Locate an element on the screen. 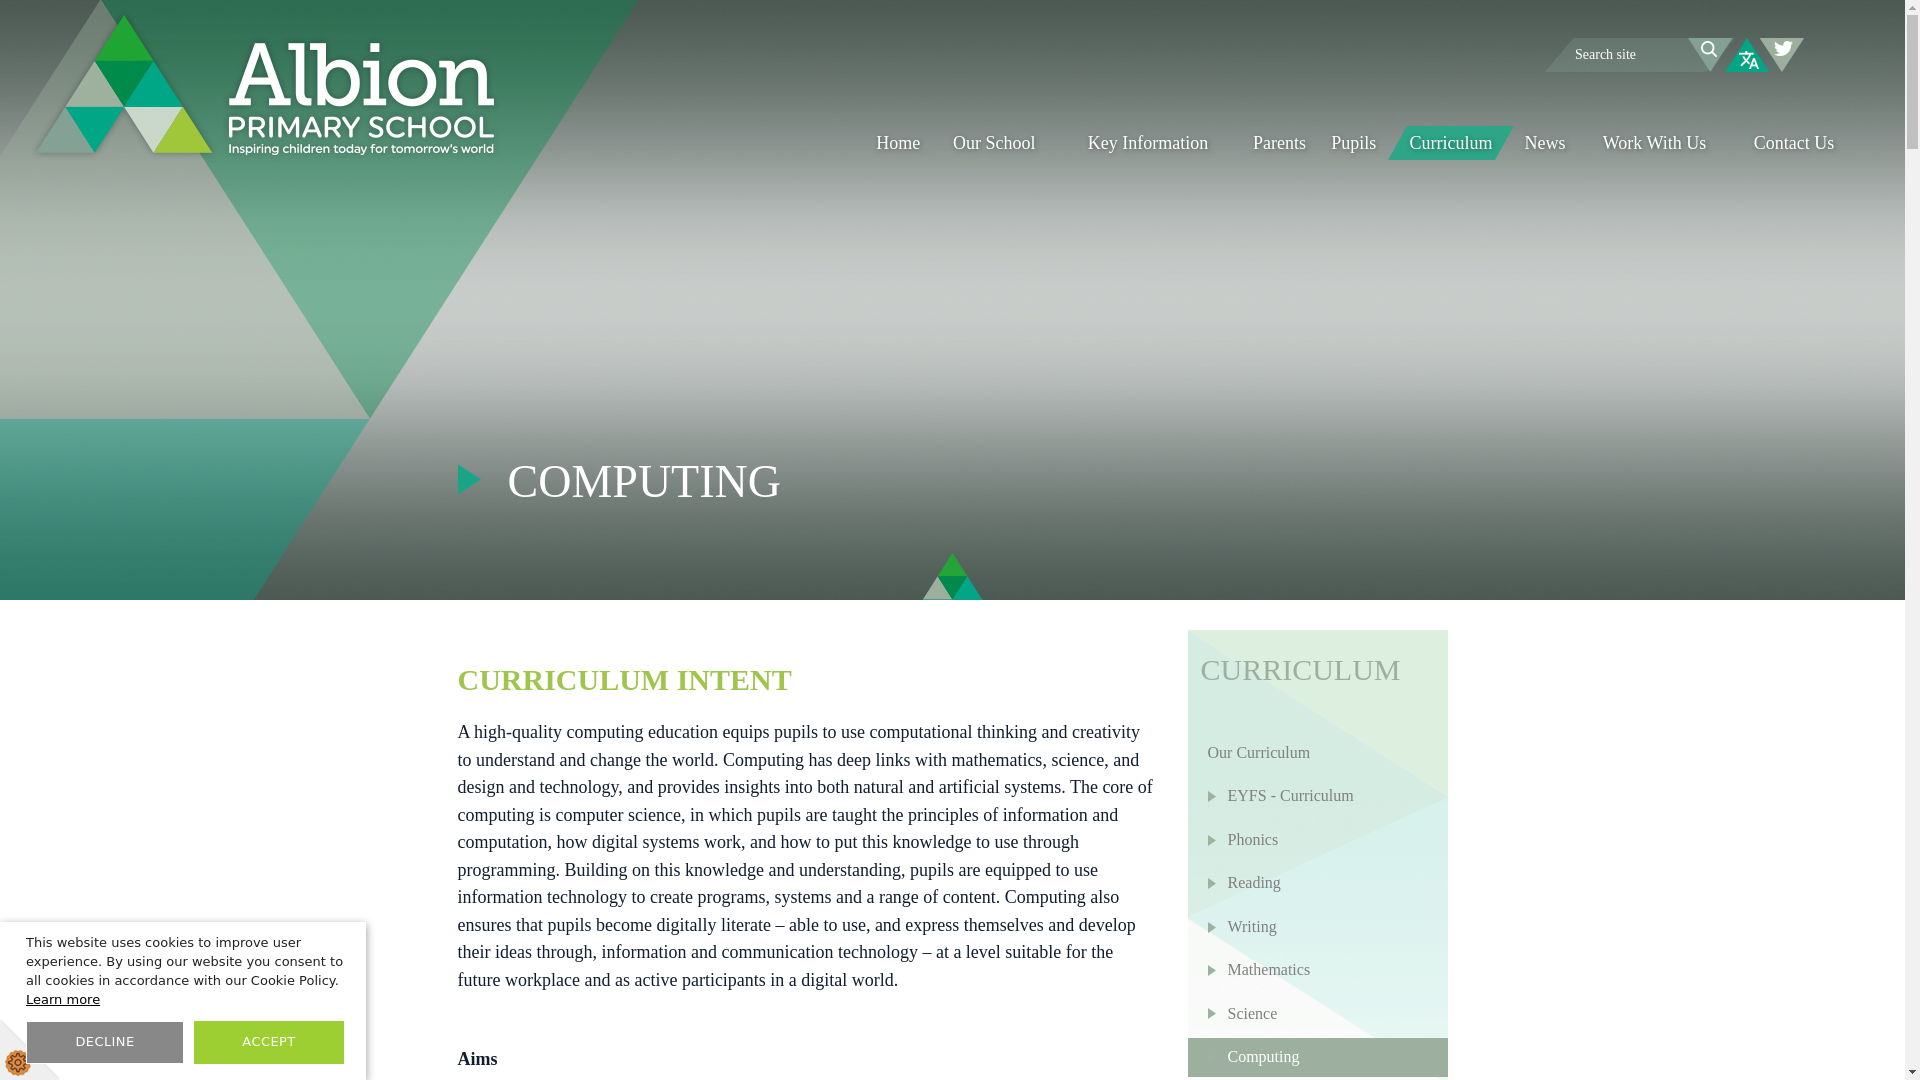 This screenshot has height=1080, width=1920. Key Information is located at coordinates (1148, 142).